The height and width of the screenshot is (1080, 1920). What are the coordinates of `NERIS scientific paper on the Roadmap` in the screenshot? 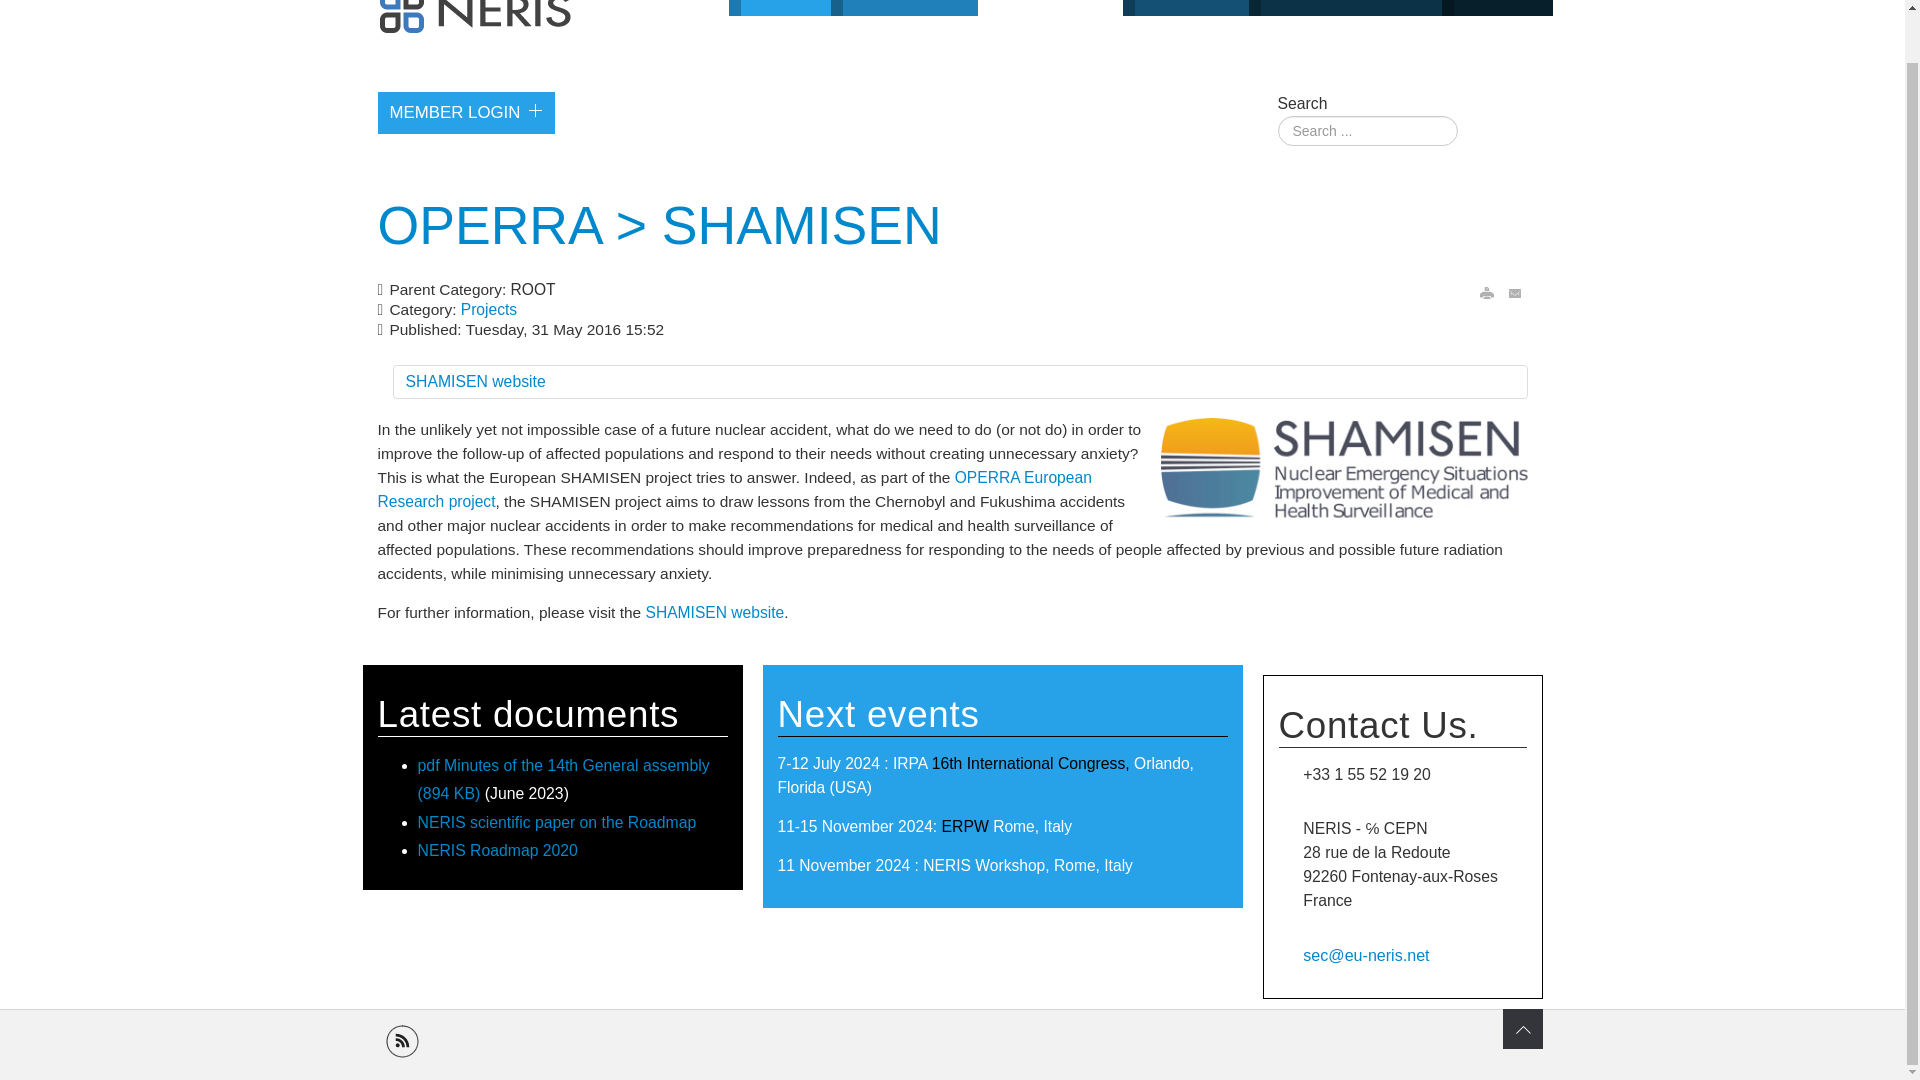 It's located at (557, 822).